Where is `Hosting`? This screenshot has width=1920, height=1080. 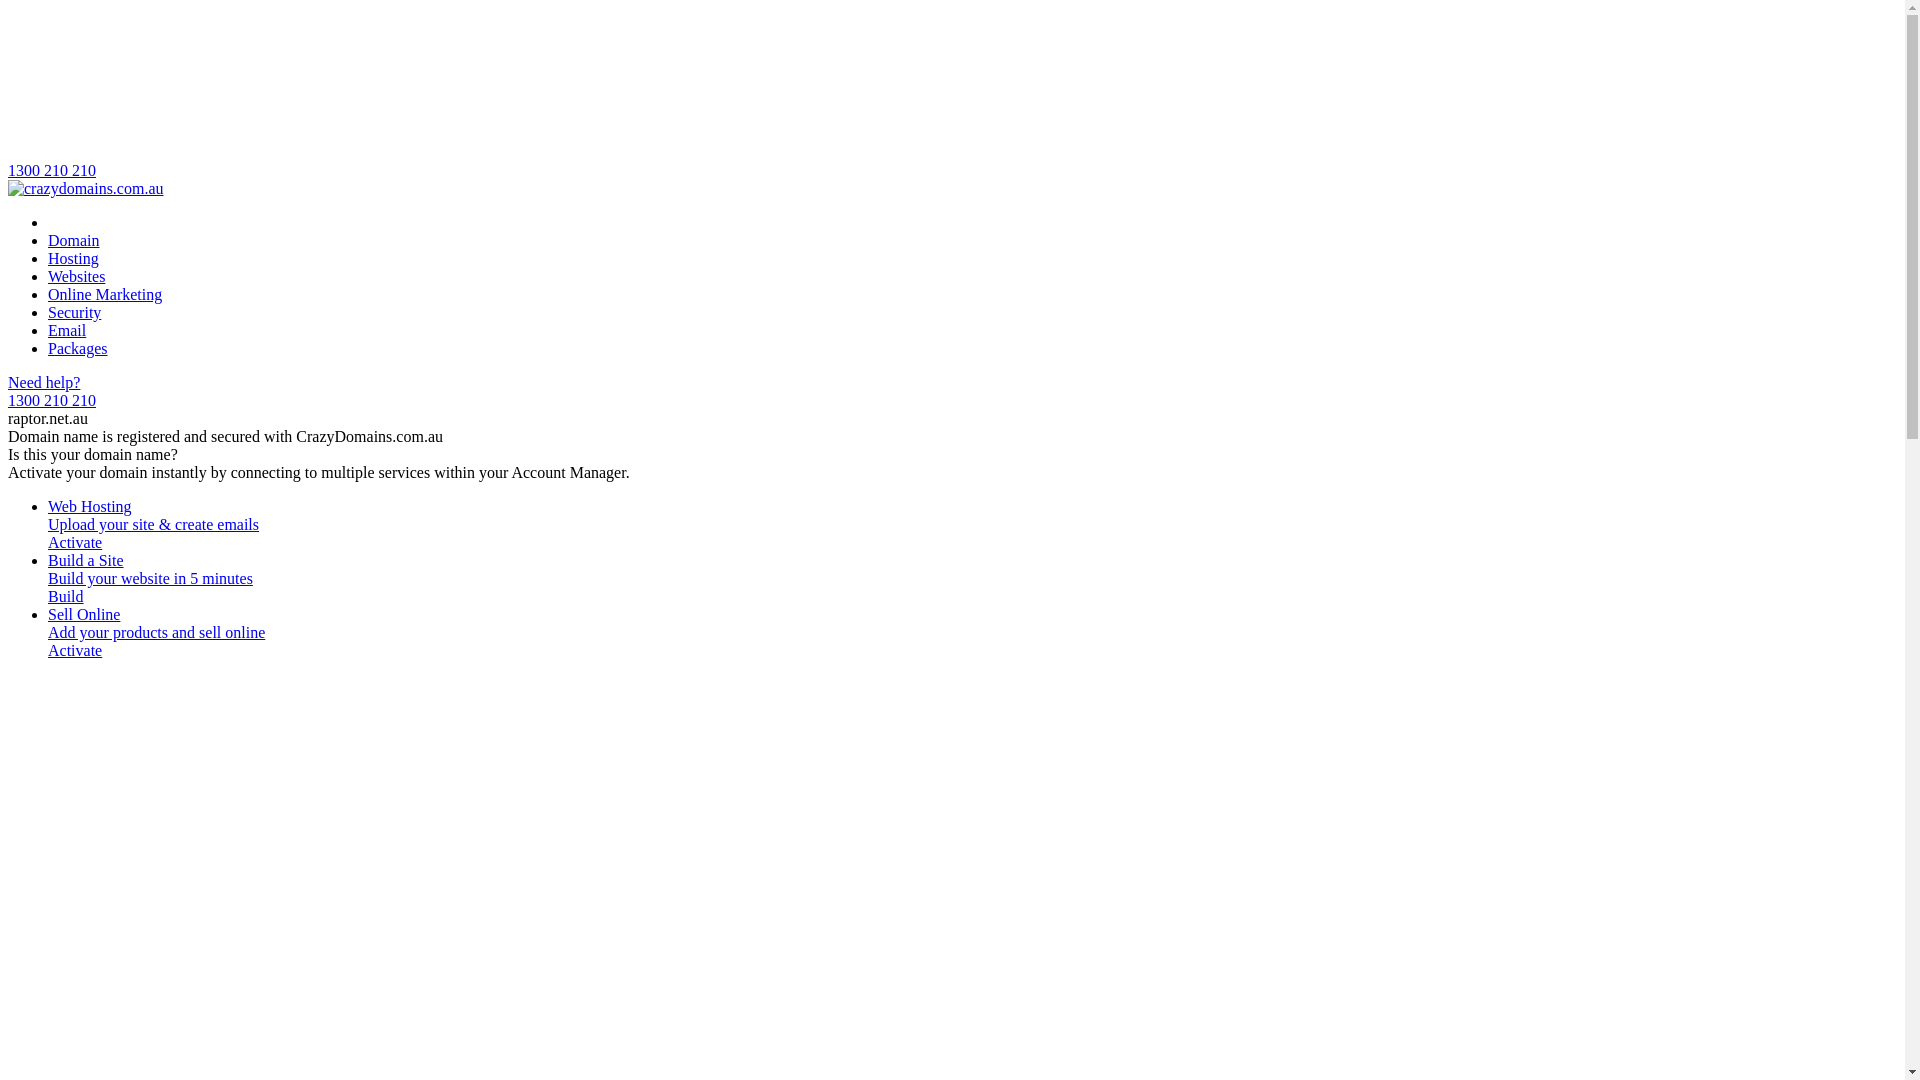 Hosting is located at coordinates (74, 258).